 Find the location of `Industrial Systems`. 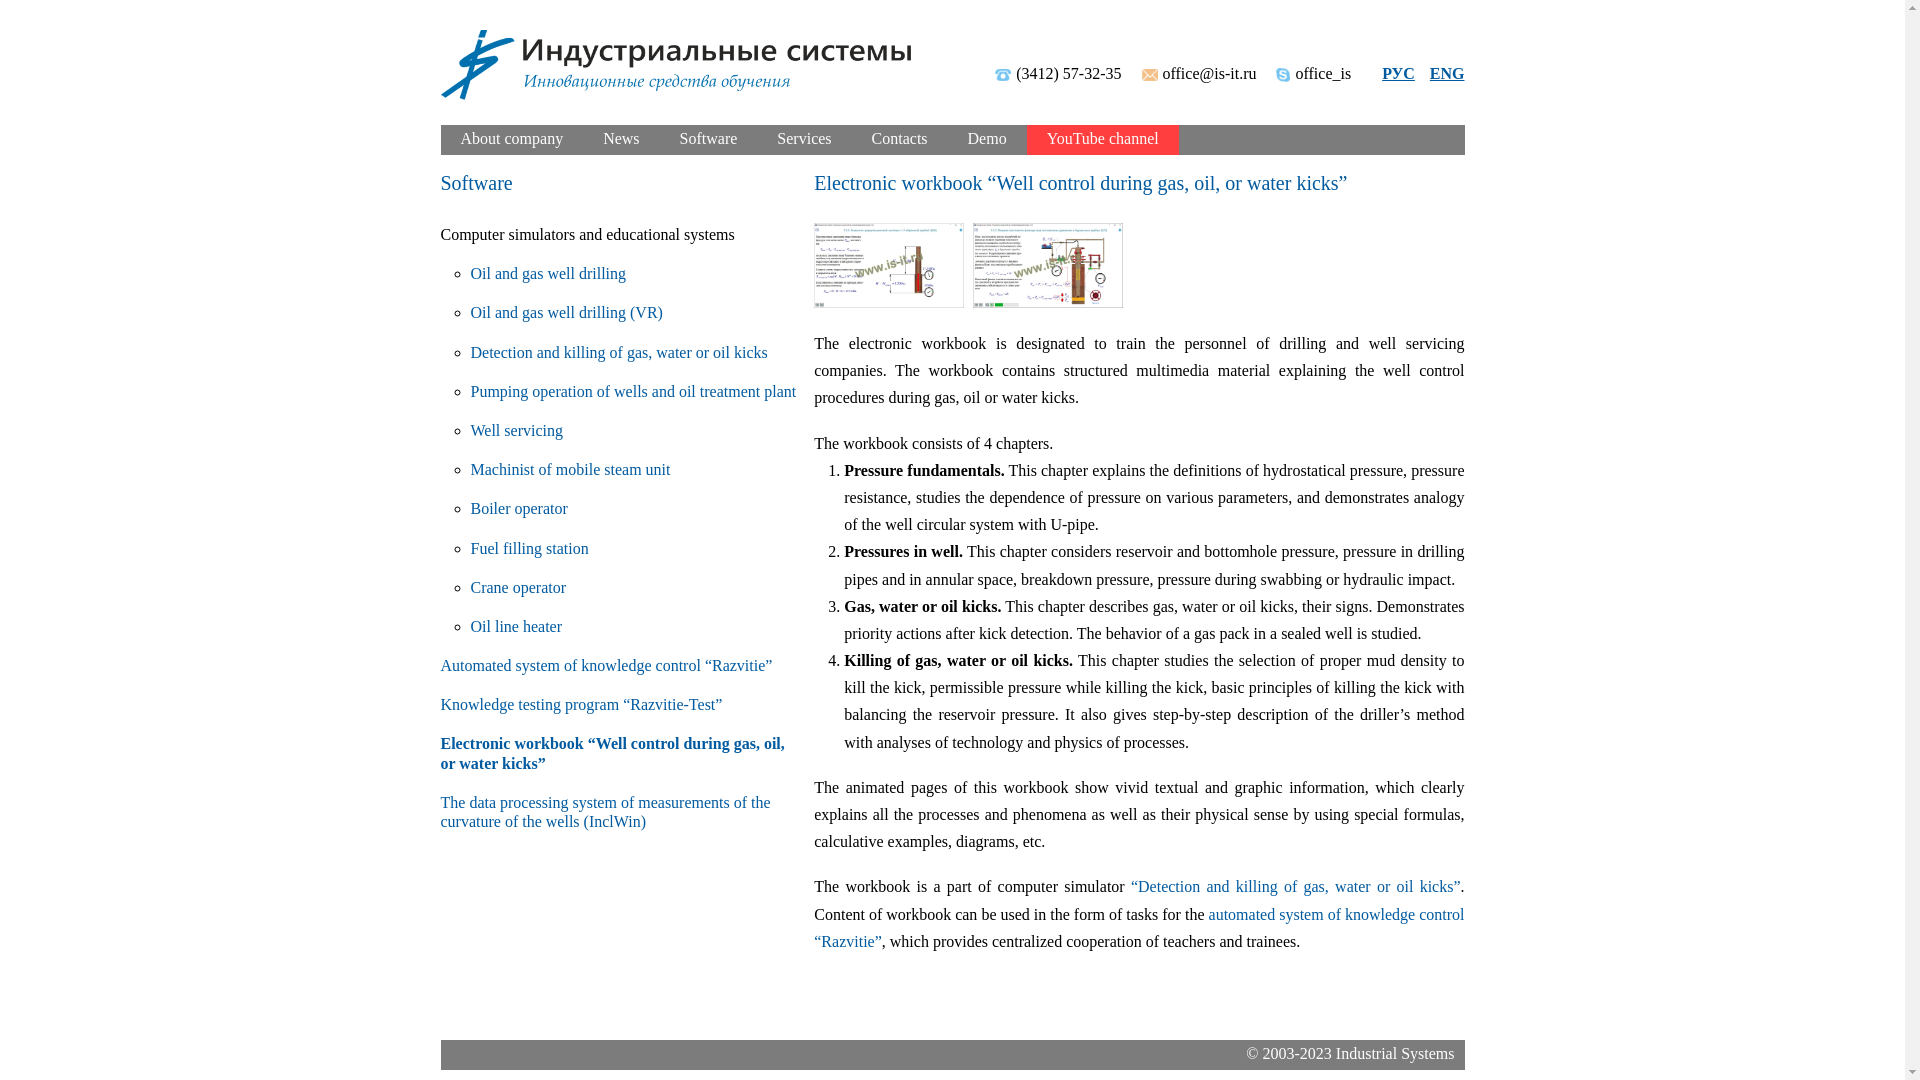

Industrial Systems is located at coordinates (674, 65).